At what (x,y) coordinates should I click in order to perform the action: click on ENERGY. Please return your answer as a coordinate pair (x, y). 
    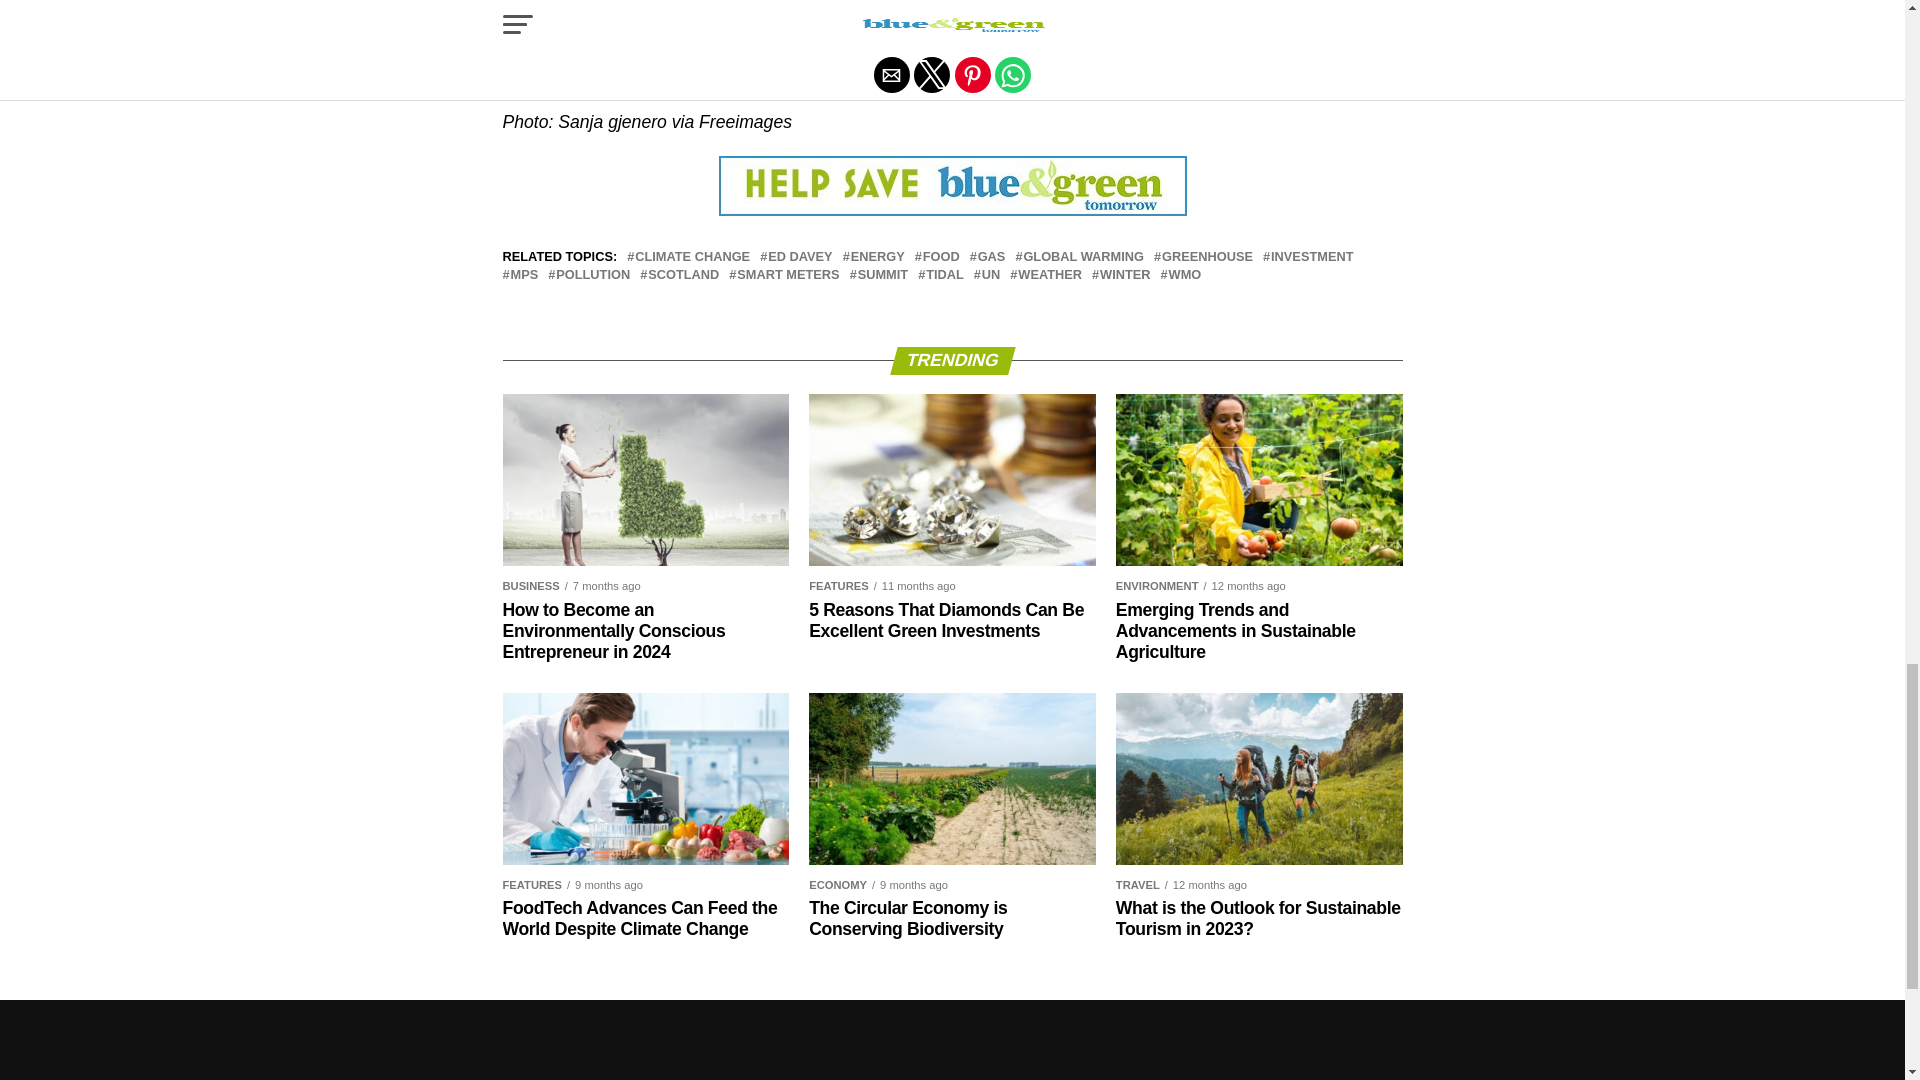
    Looking at the image, I should click on (877, 256).